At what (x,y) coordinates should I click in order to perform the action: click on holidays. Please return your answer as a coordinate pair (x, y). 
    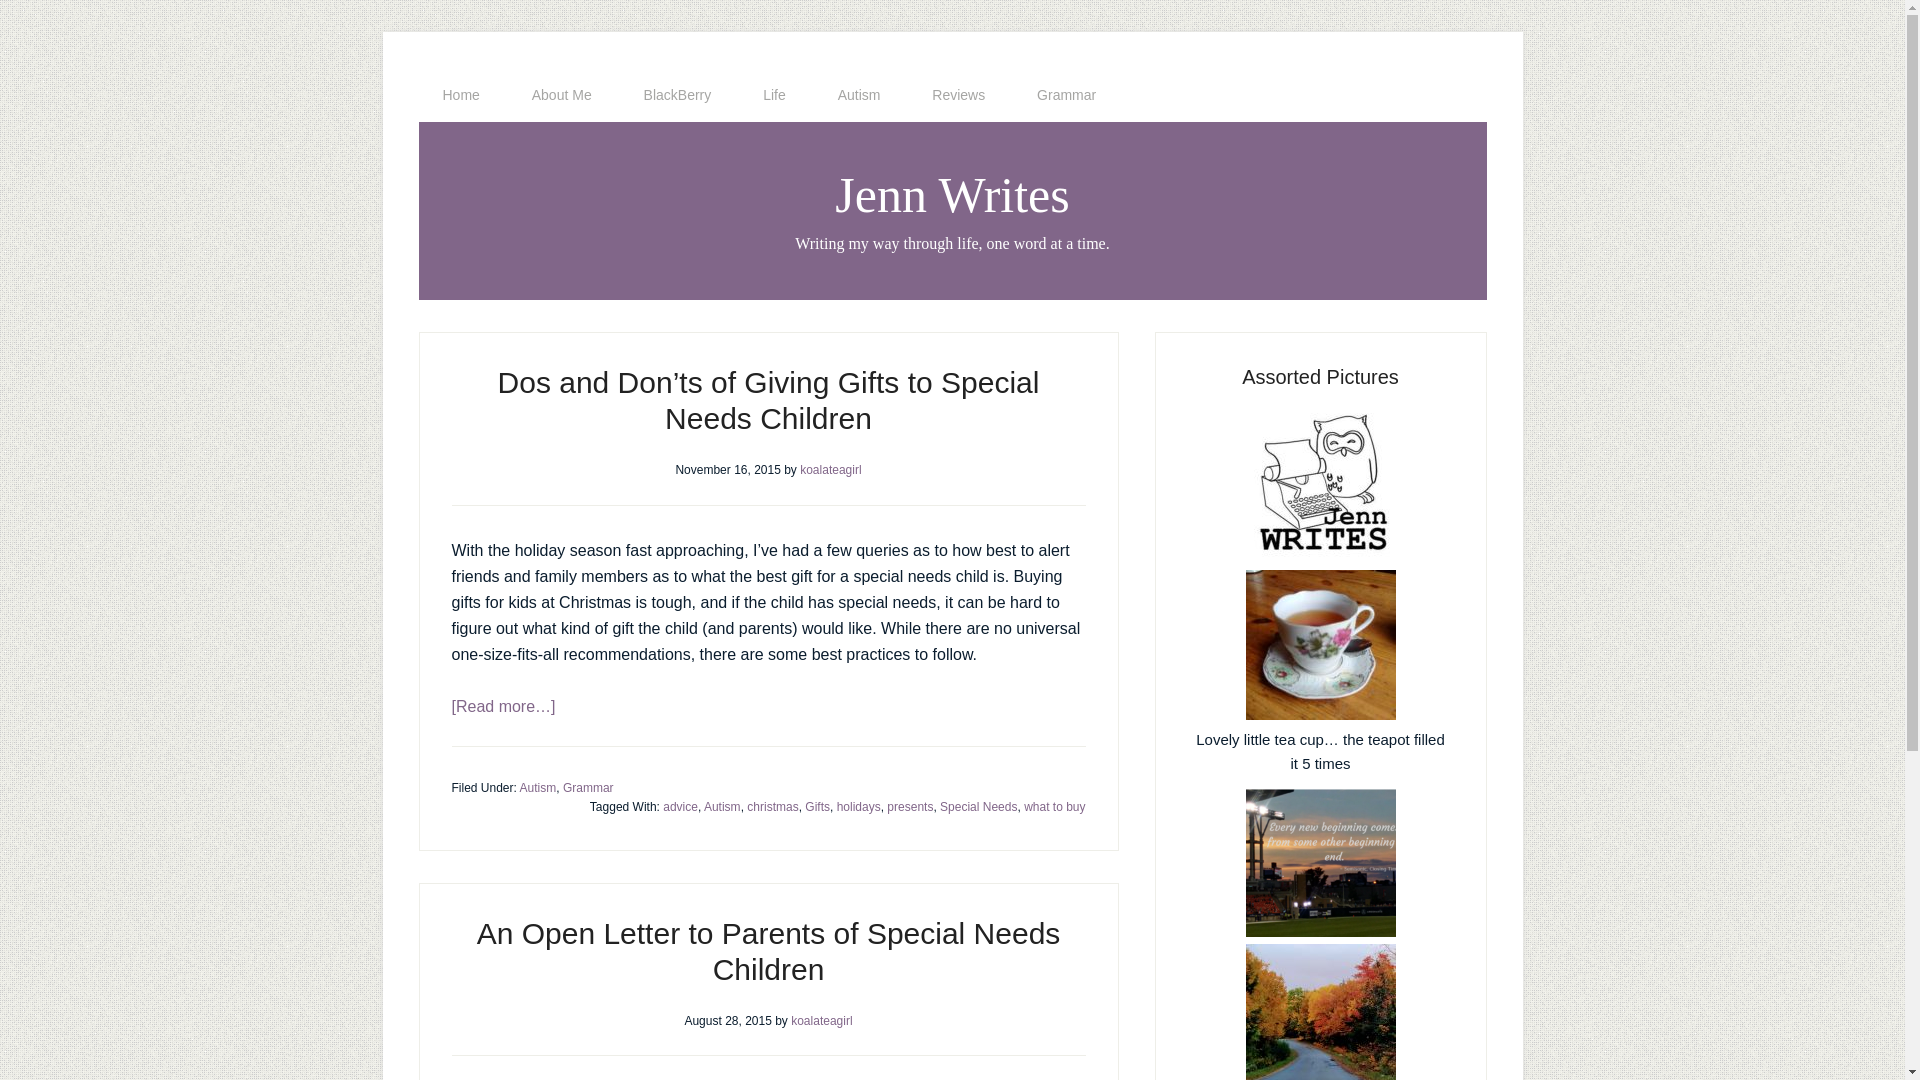
    Looking at the image, I should click on (859, 807).